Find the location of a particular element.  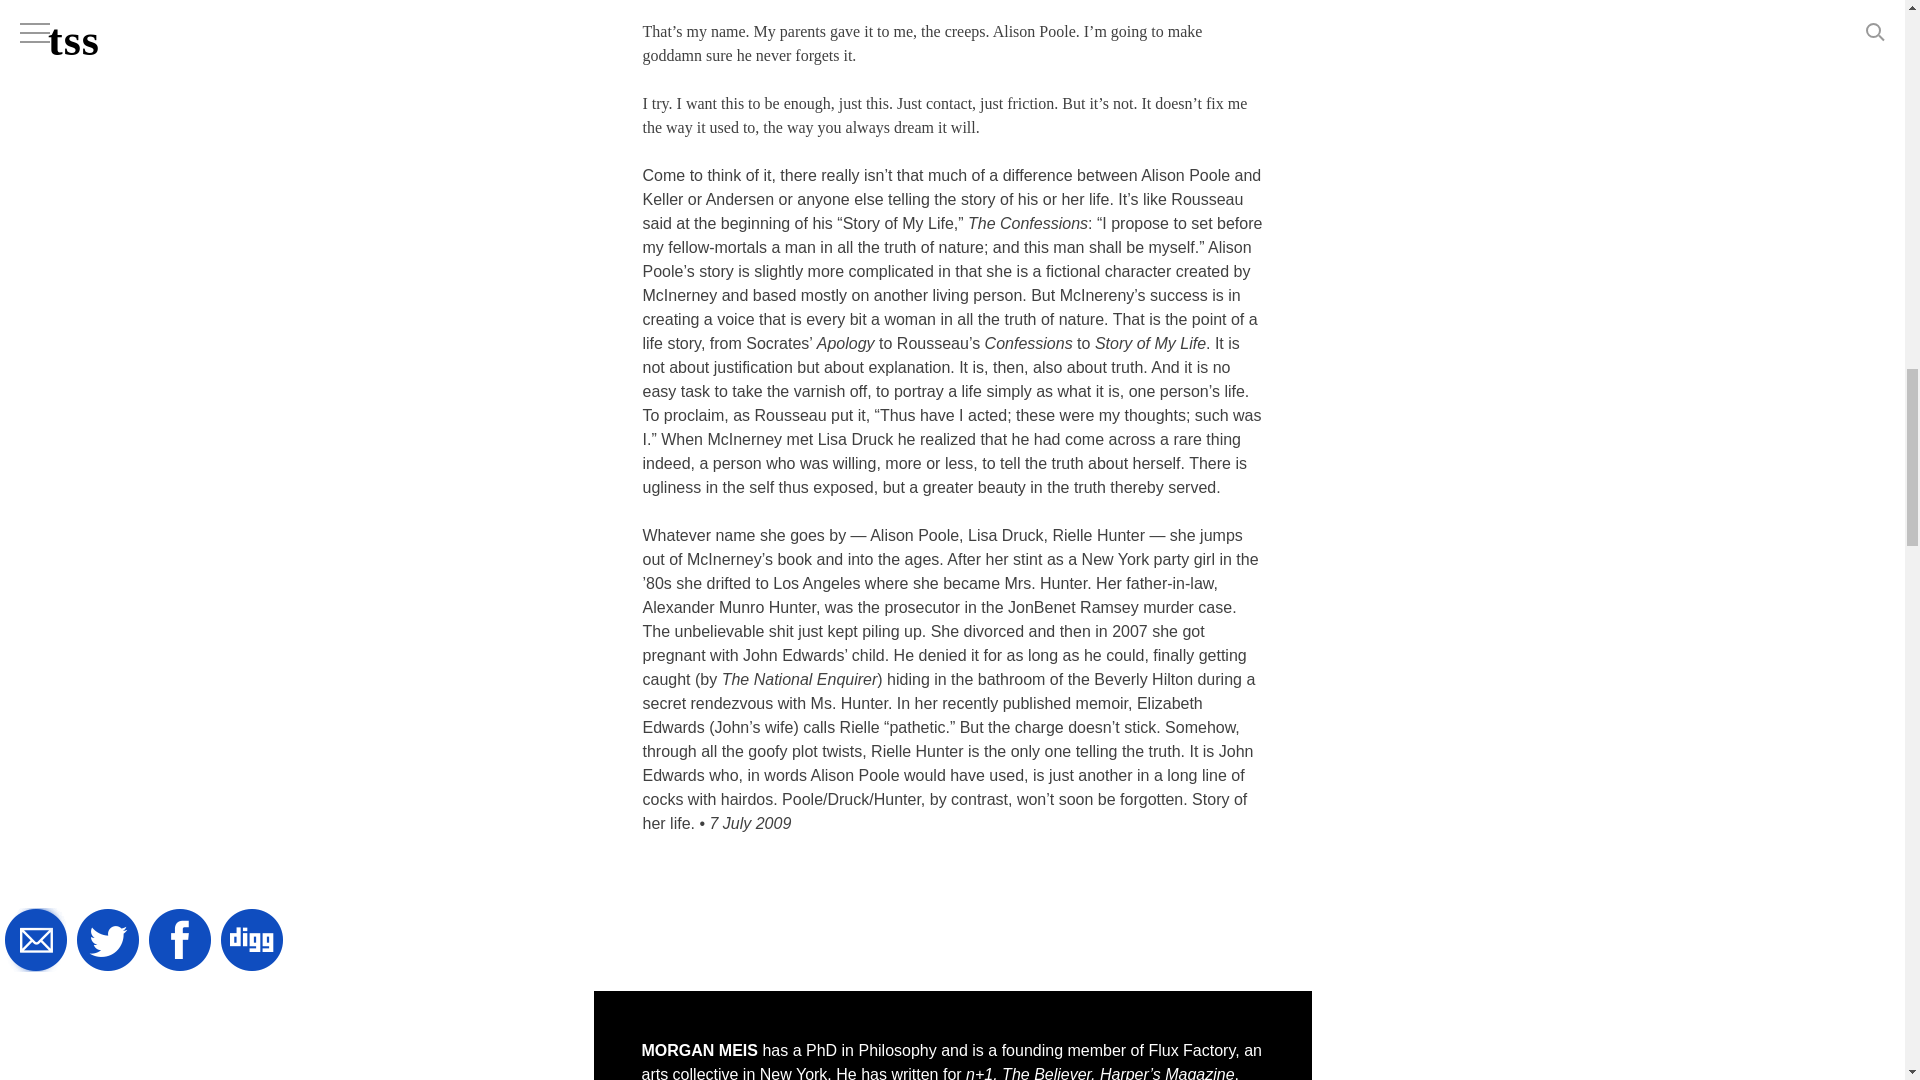

Email is located at coordinates (36, 942).